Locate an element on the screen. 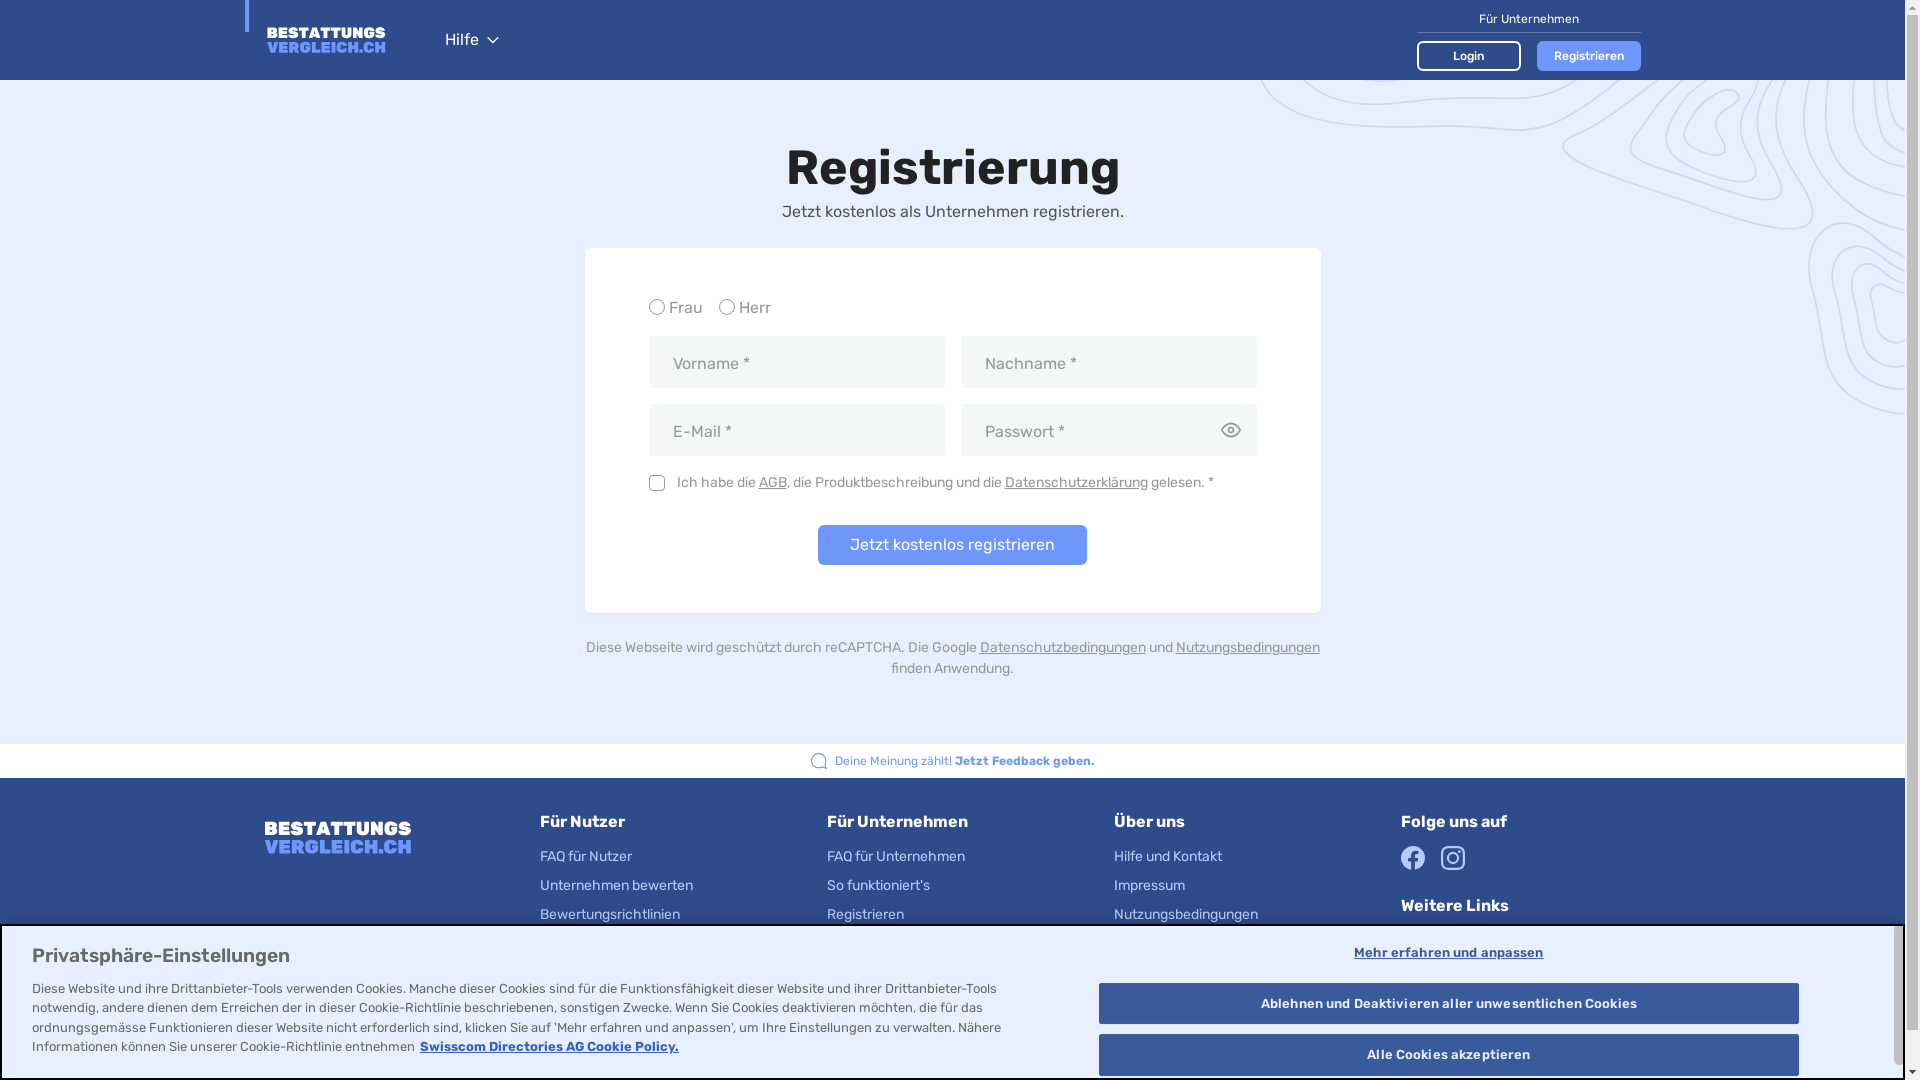  Hilfe is located at coordinates (471, 40).